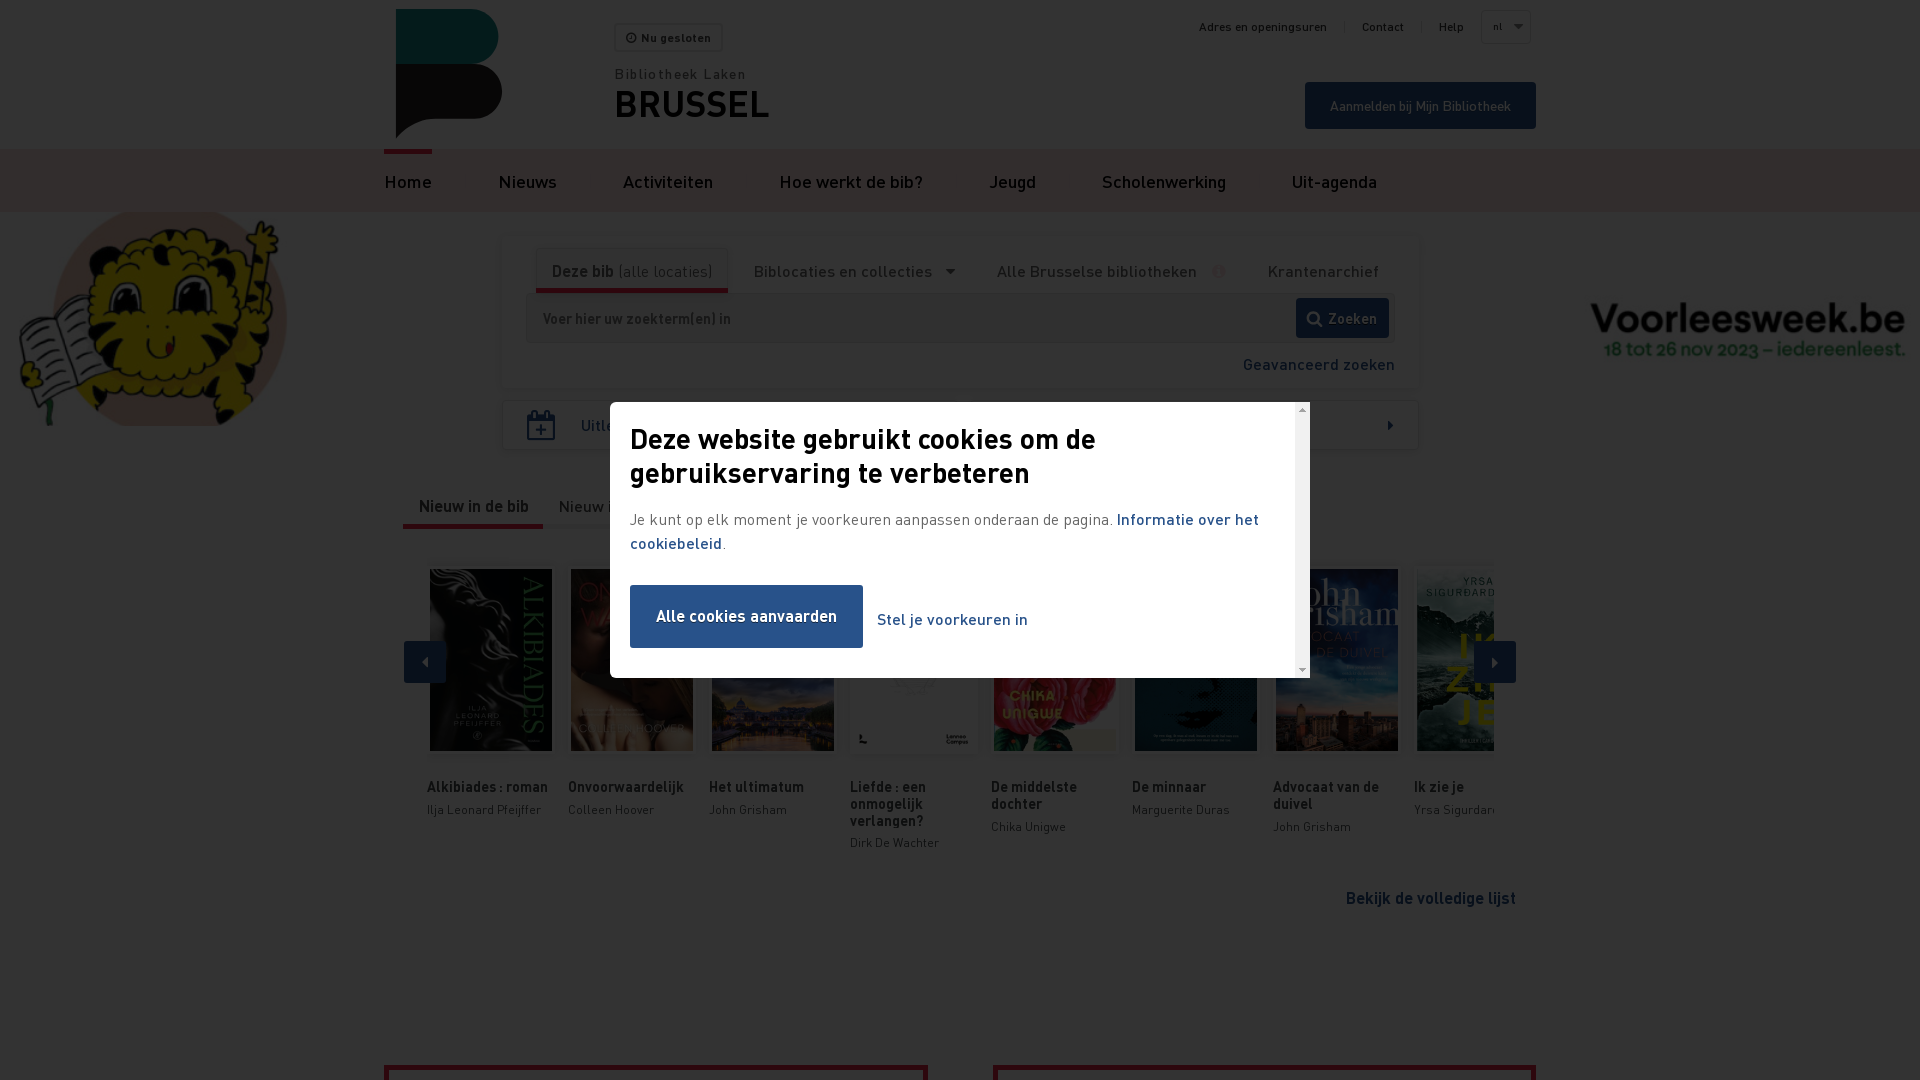  I want to click on Contact, so click(1383, 27).